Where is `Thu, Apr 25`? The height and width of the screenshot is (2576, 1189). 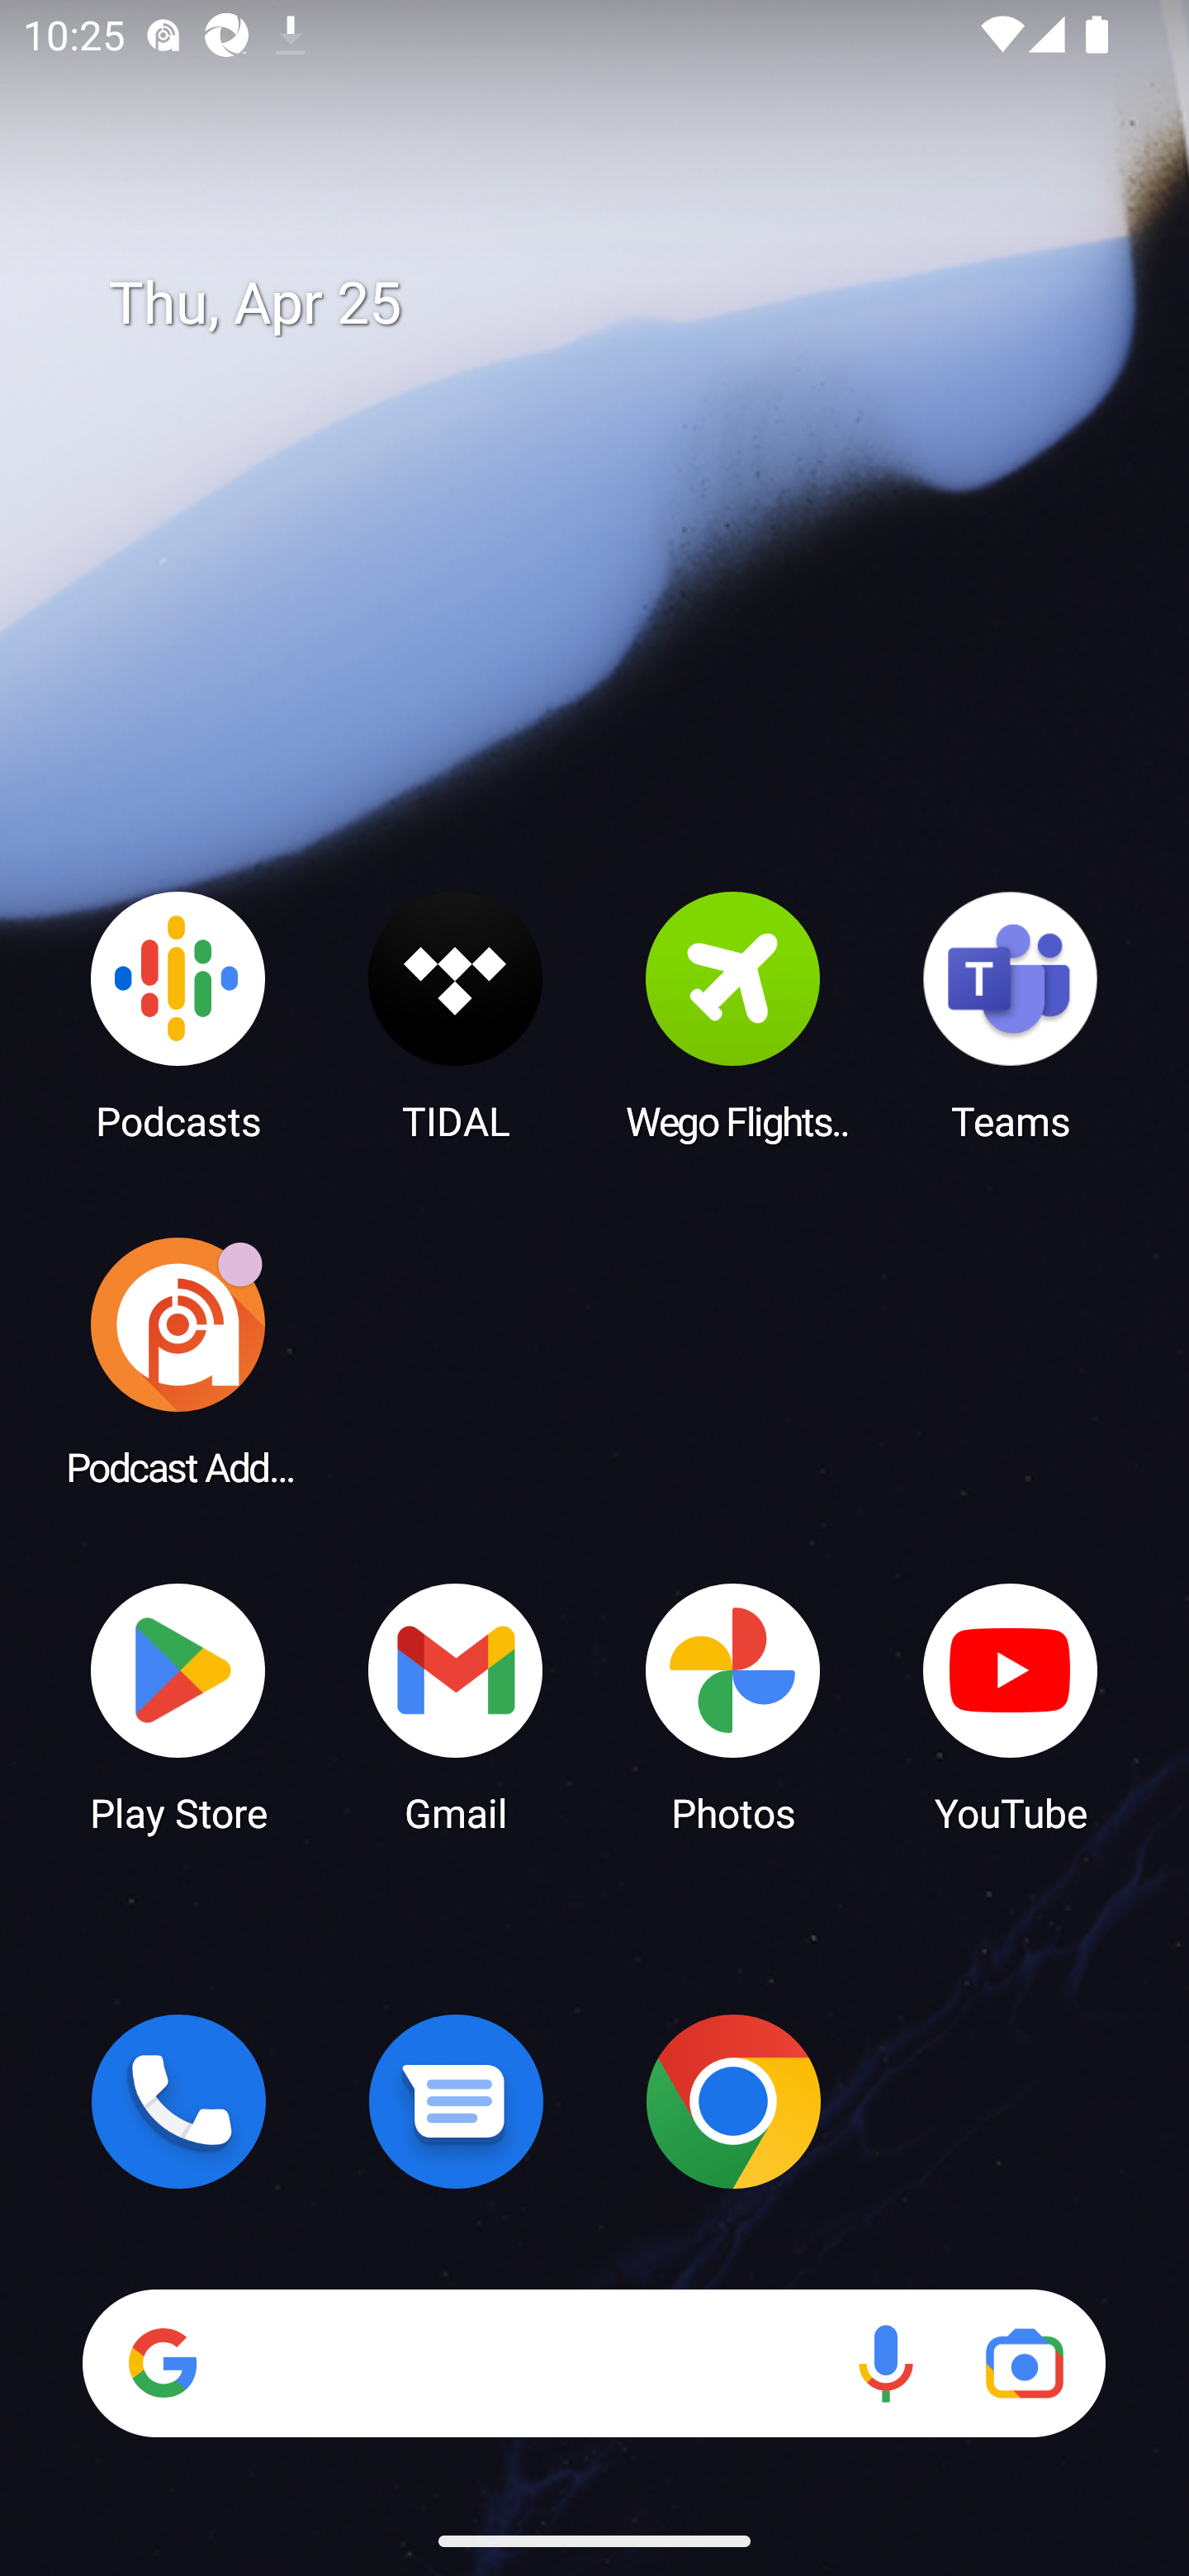
Thu, Apr 25 is located at coordinates (618, 304).